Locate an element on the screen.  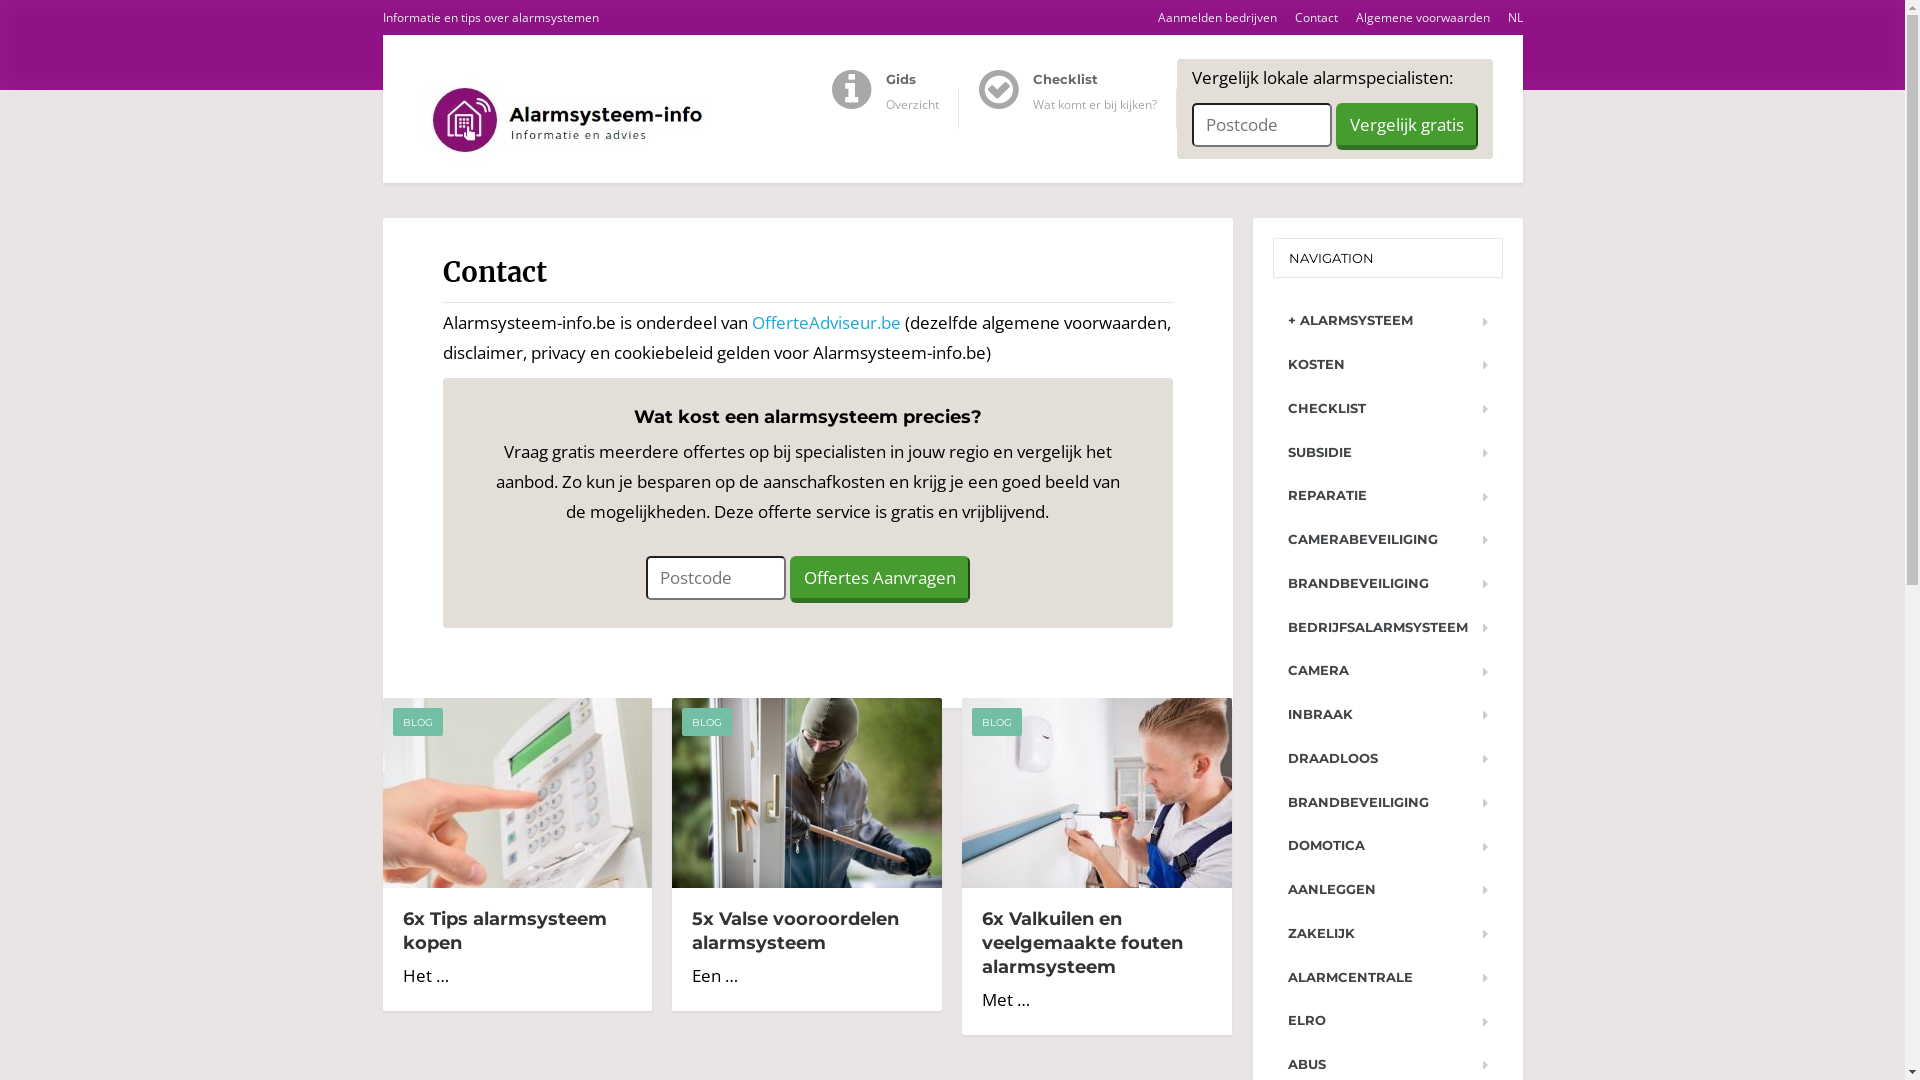
DOMOTICA is located at coordinates (1387, 846).